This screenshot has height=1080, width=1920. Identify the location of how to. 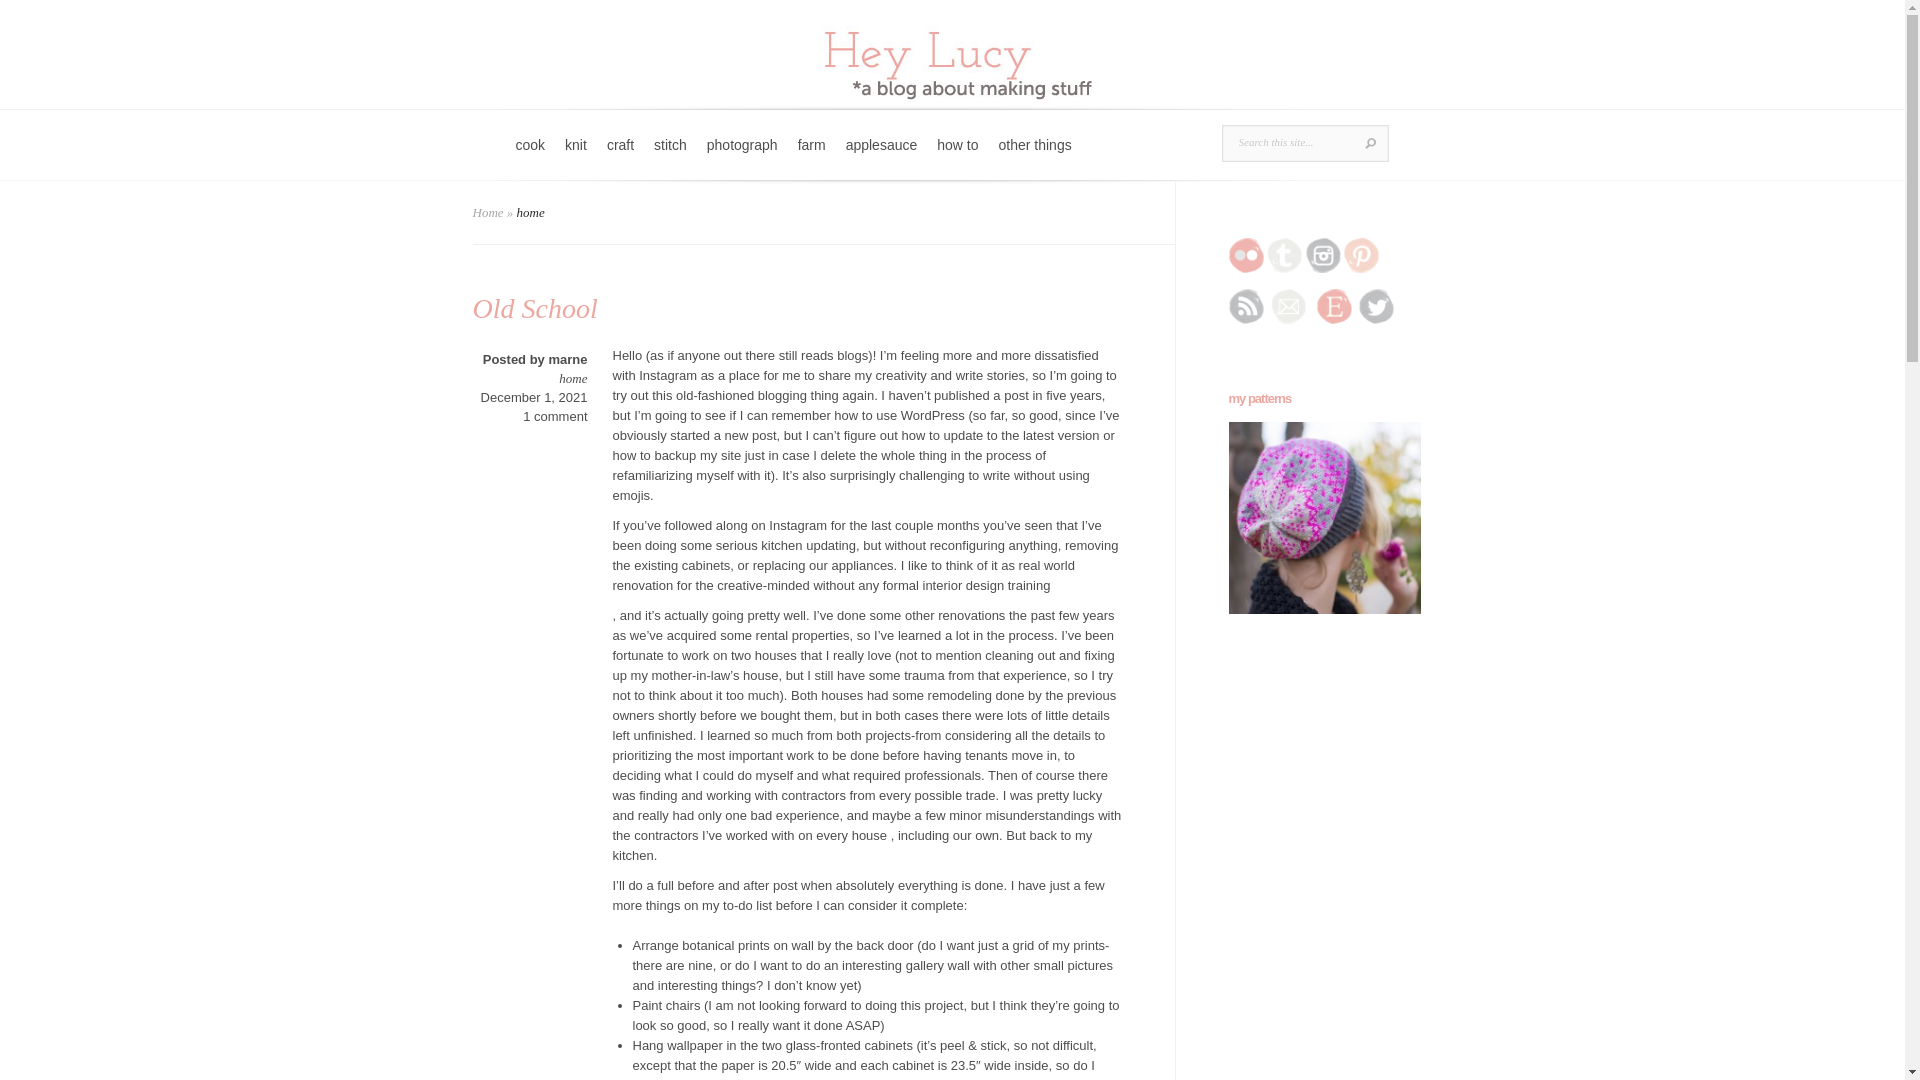
(958, 158).